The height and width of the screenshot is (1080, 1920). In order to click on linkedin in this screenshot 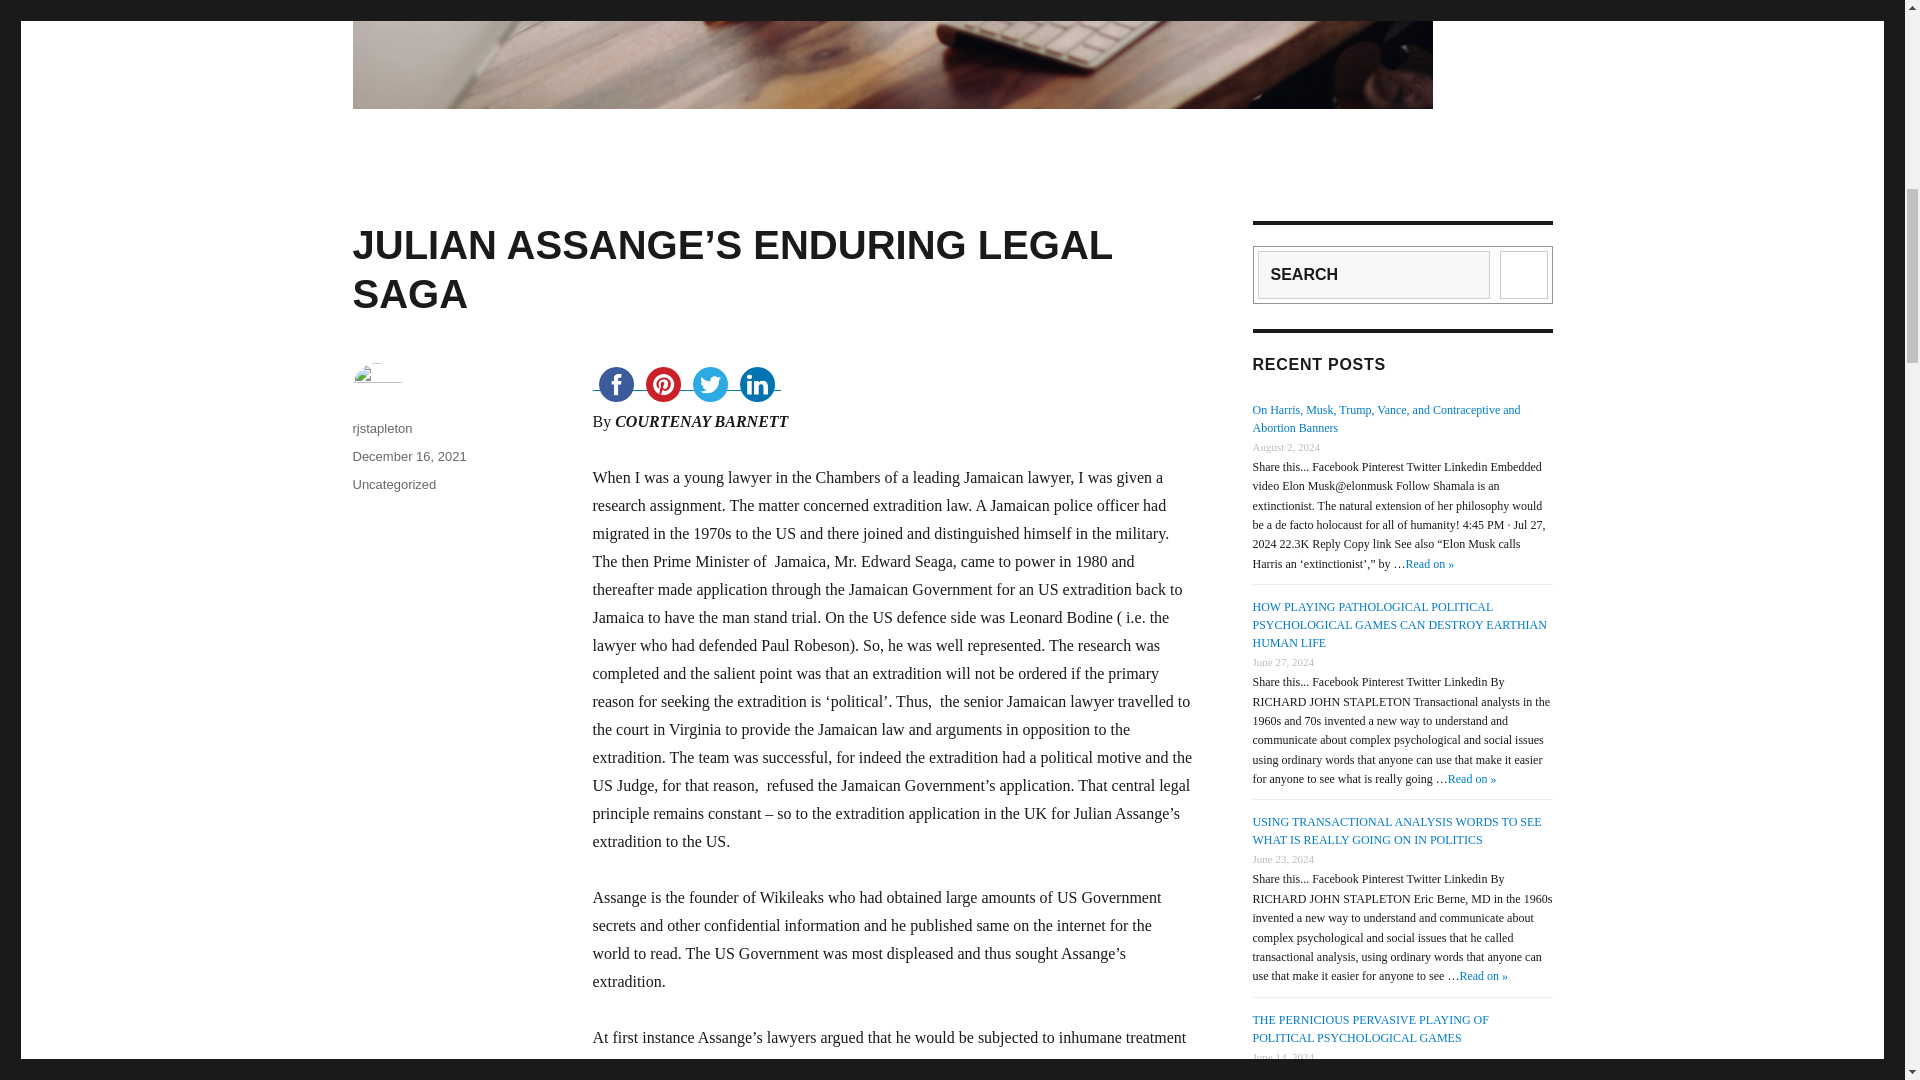, I will do `click(757, 384)`.